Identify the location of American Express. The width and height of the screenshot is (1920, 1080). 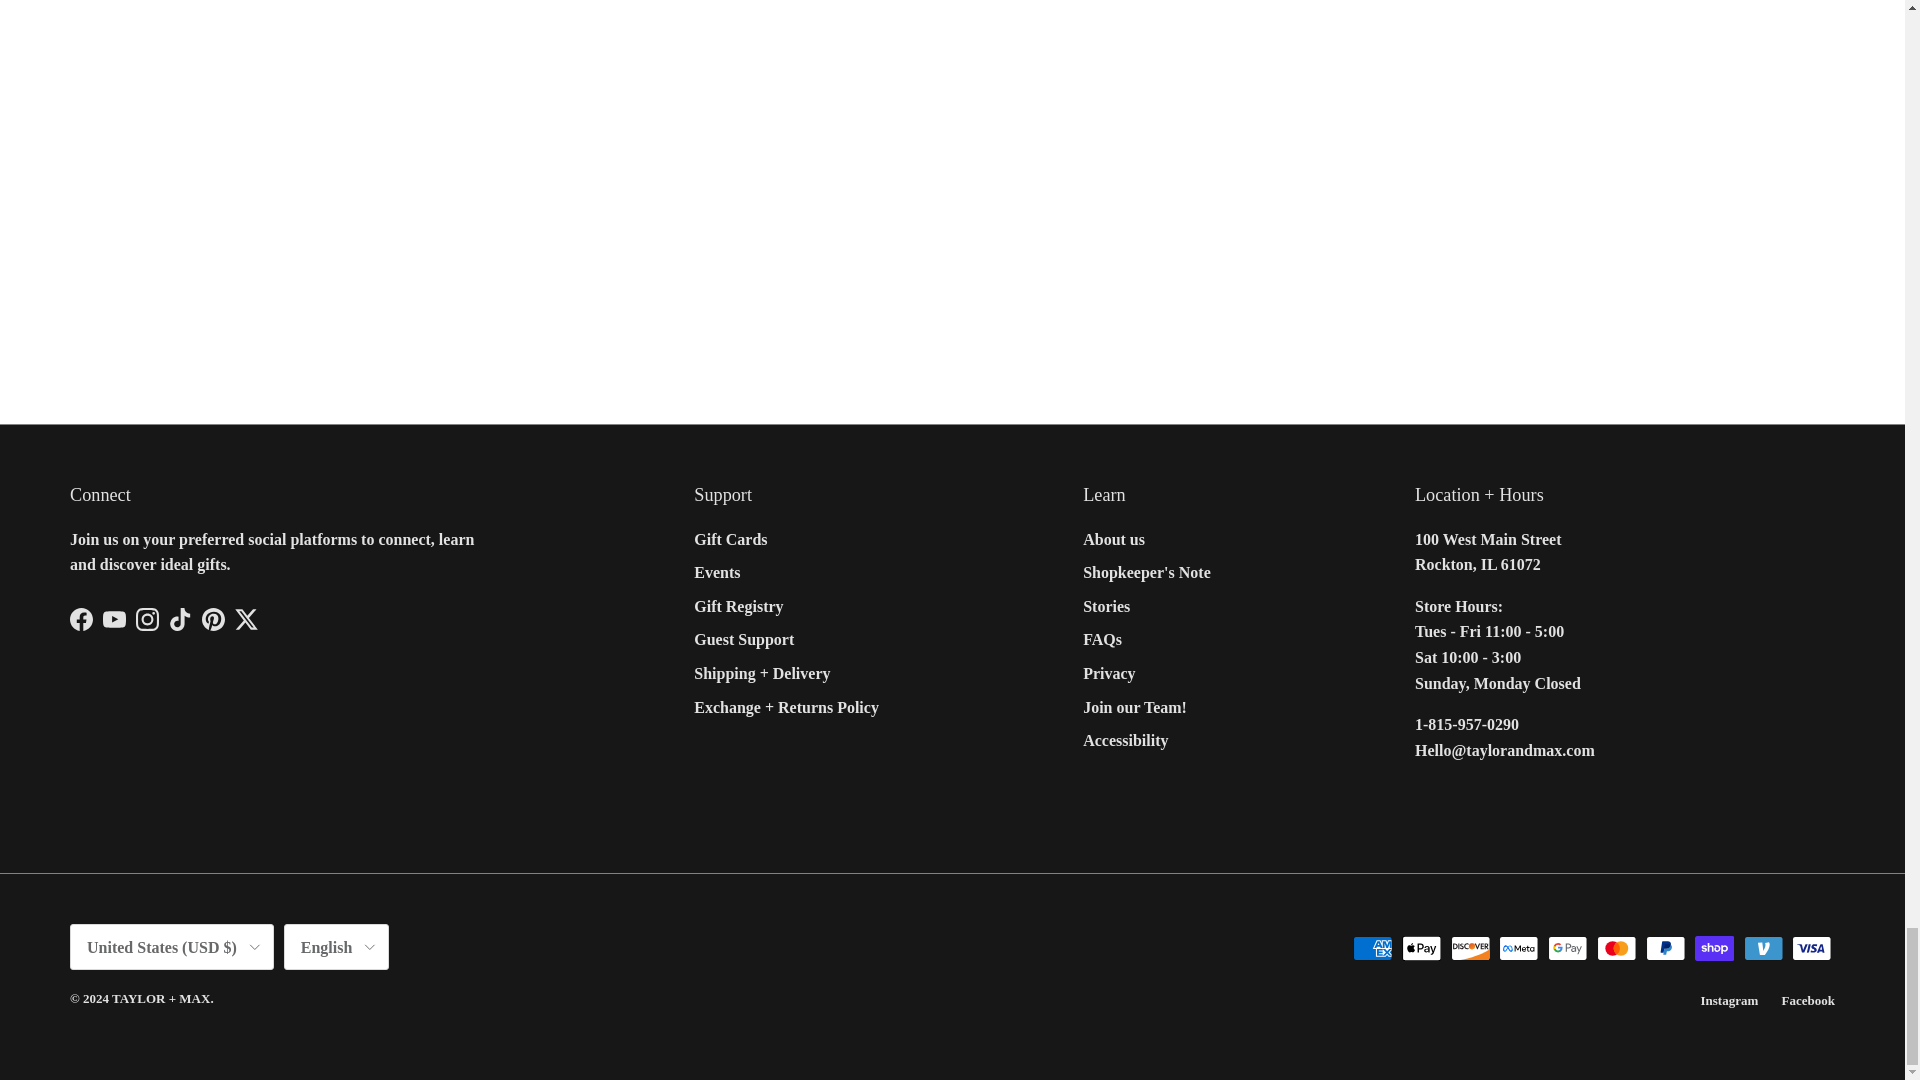
(1372, 948).